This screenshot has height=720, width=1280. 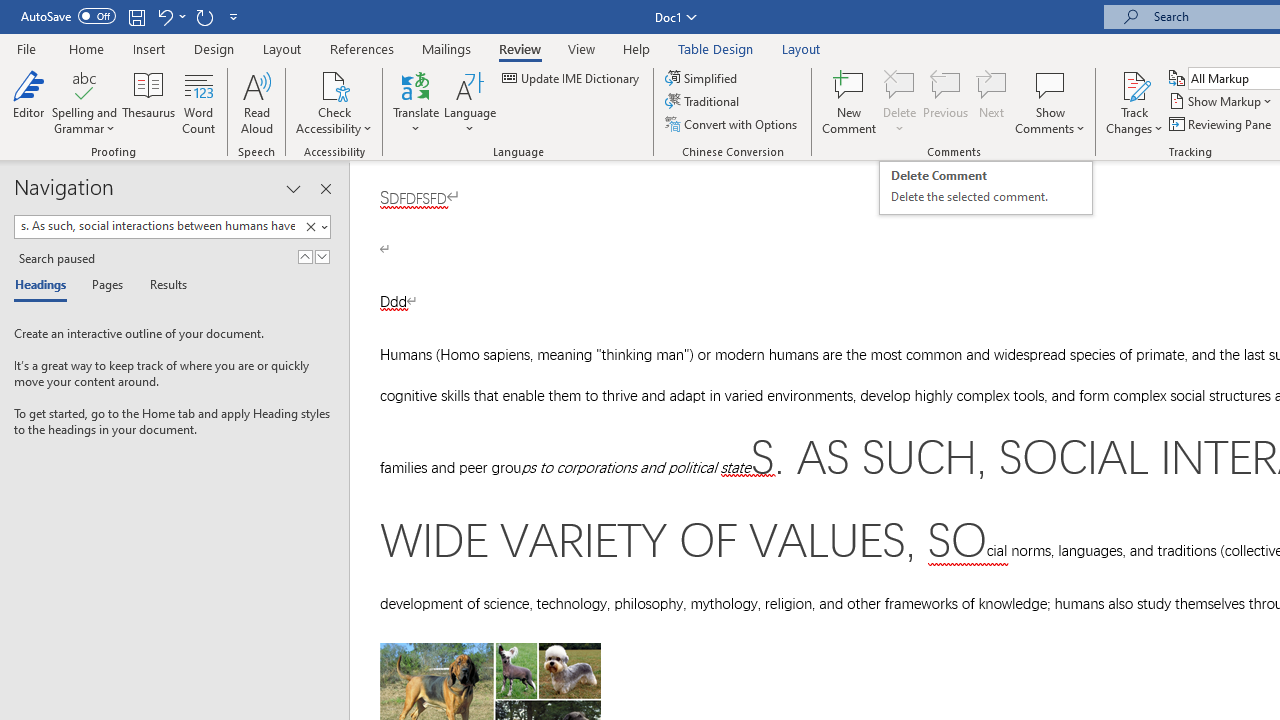 I want to click on Pages, so click(x=986, y=188).